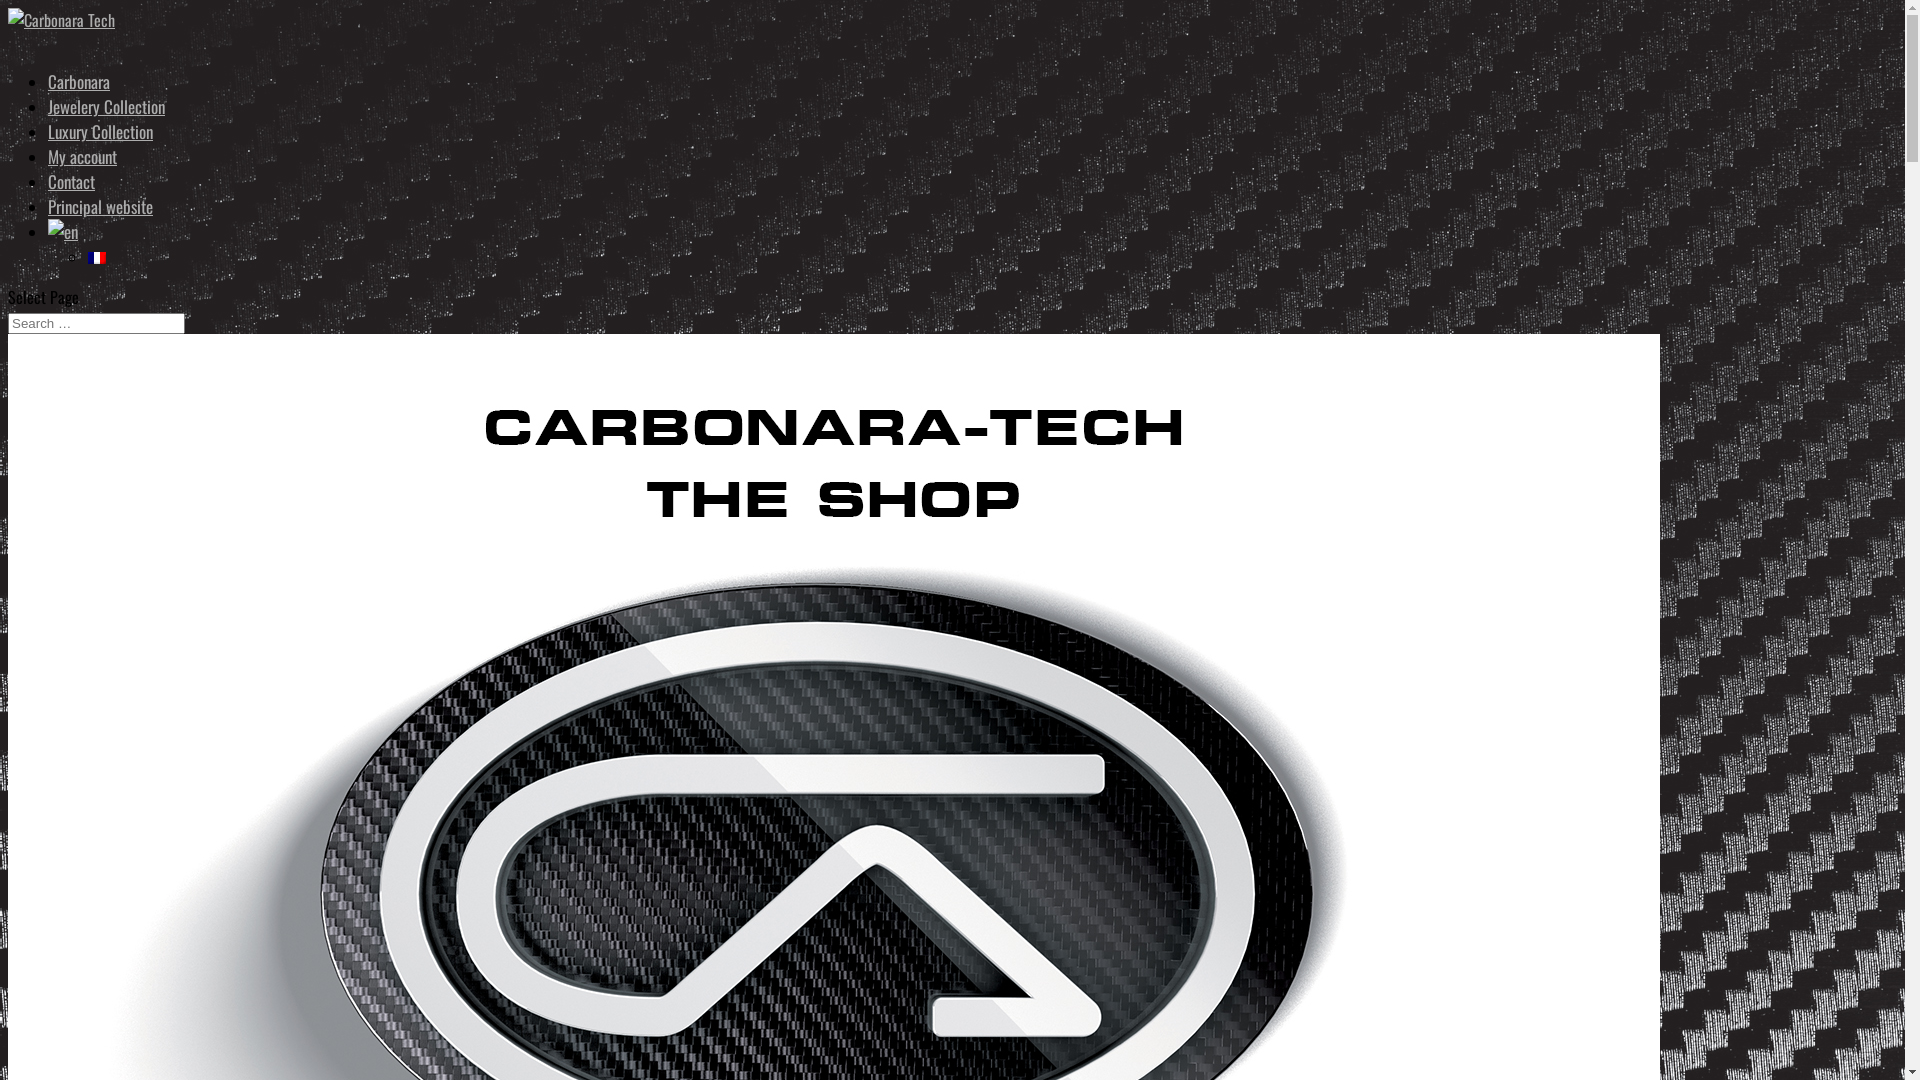 The width and height of the screenshot is (1920, 1080). What do you see at coordinates (79, 92) in the screenshot?
I see `Carbonara` at bounding box center [79, 92].